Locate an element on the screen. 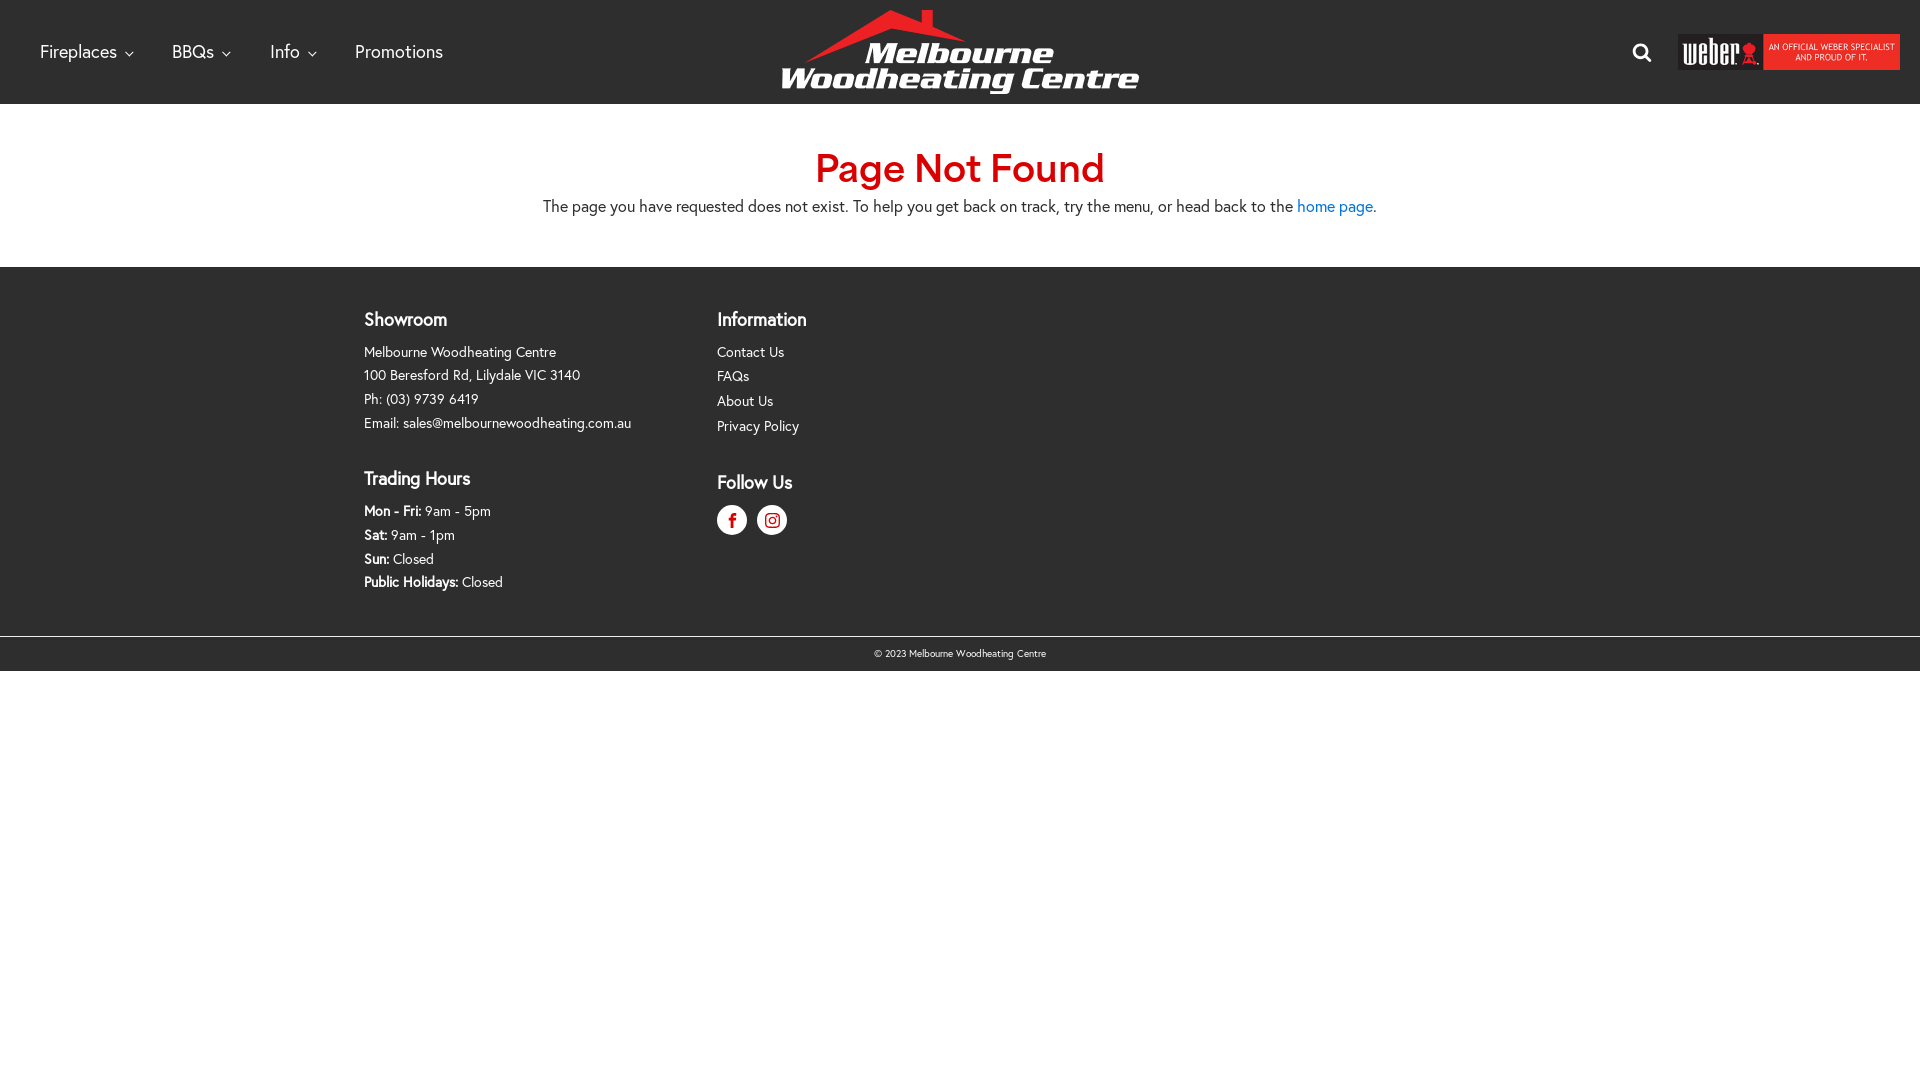 This screenshot has height=1080, width=1920. Search is located at coordinates (34, 12).